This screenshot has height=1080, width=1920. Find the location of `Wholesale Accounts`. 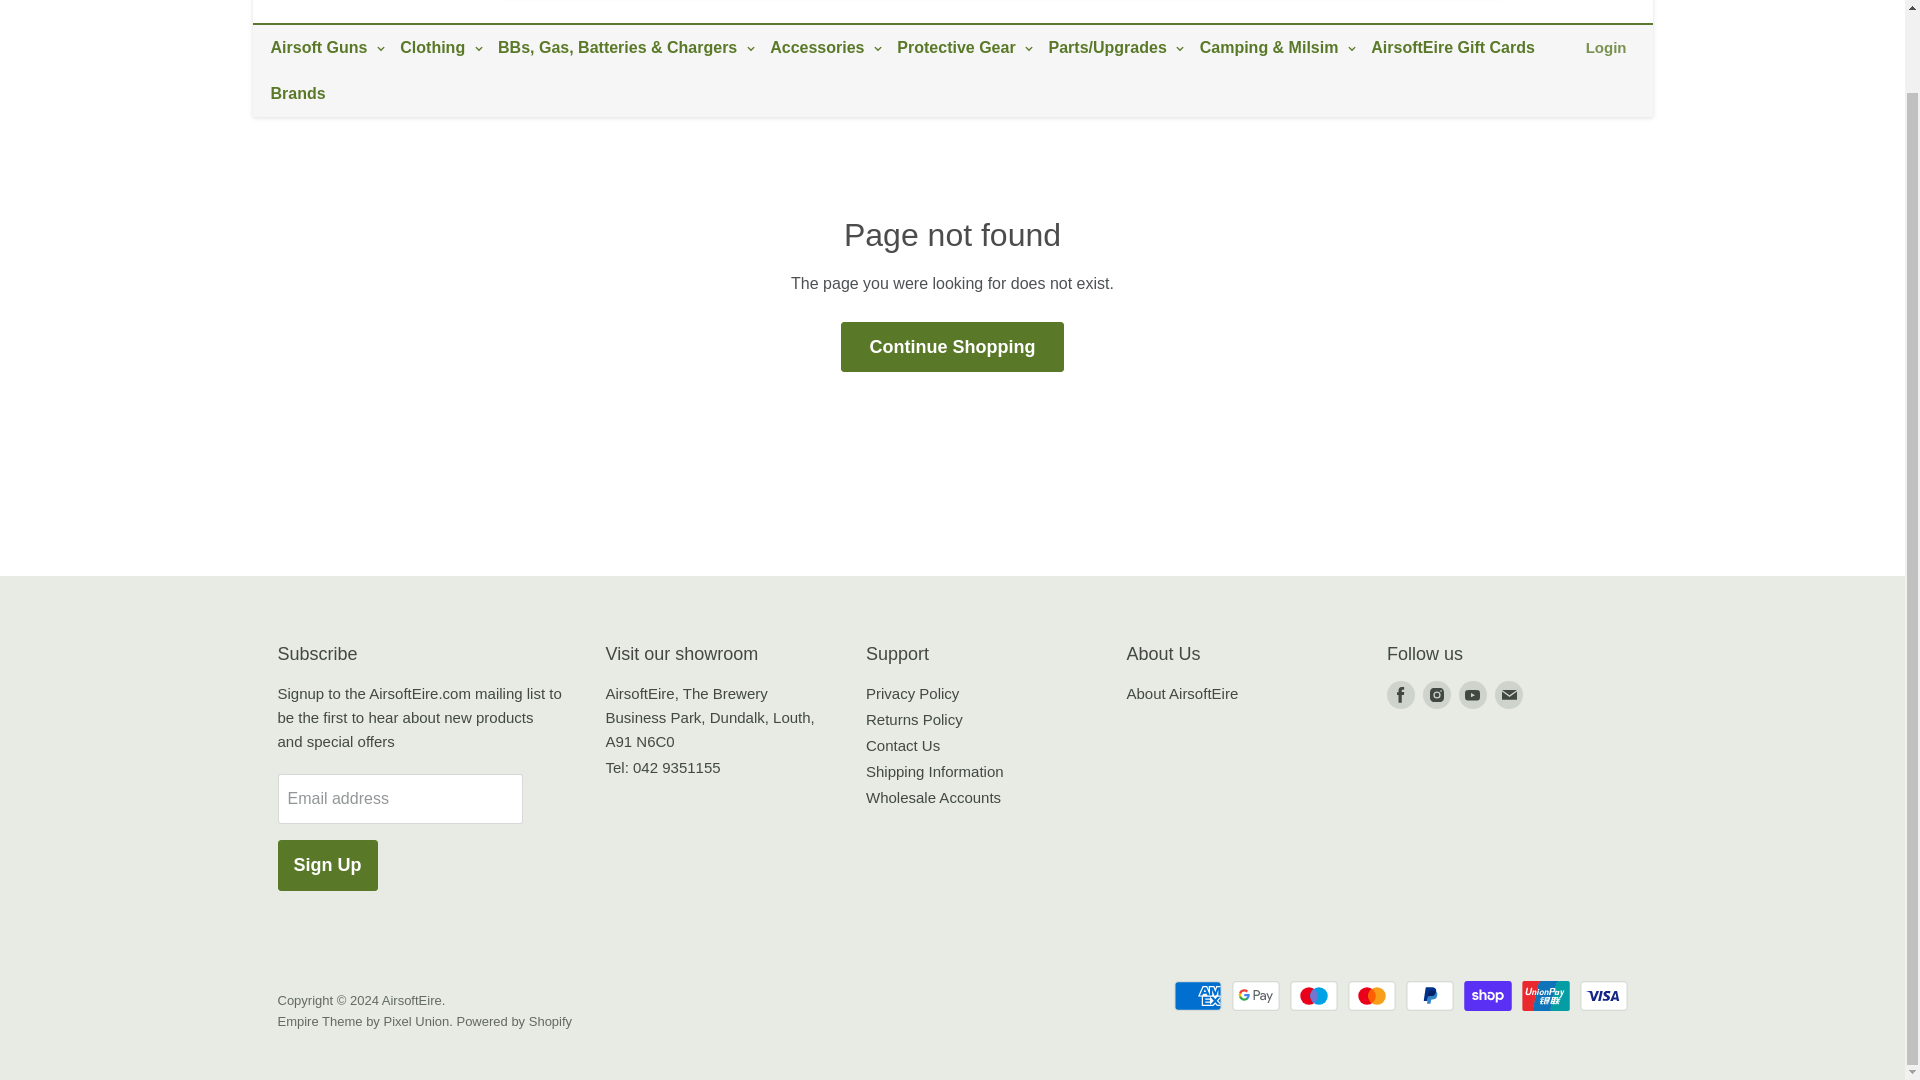

Wholesale Accounts is located at coordinates (932, 797).